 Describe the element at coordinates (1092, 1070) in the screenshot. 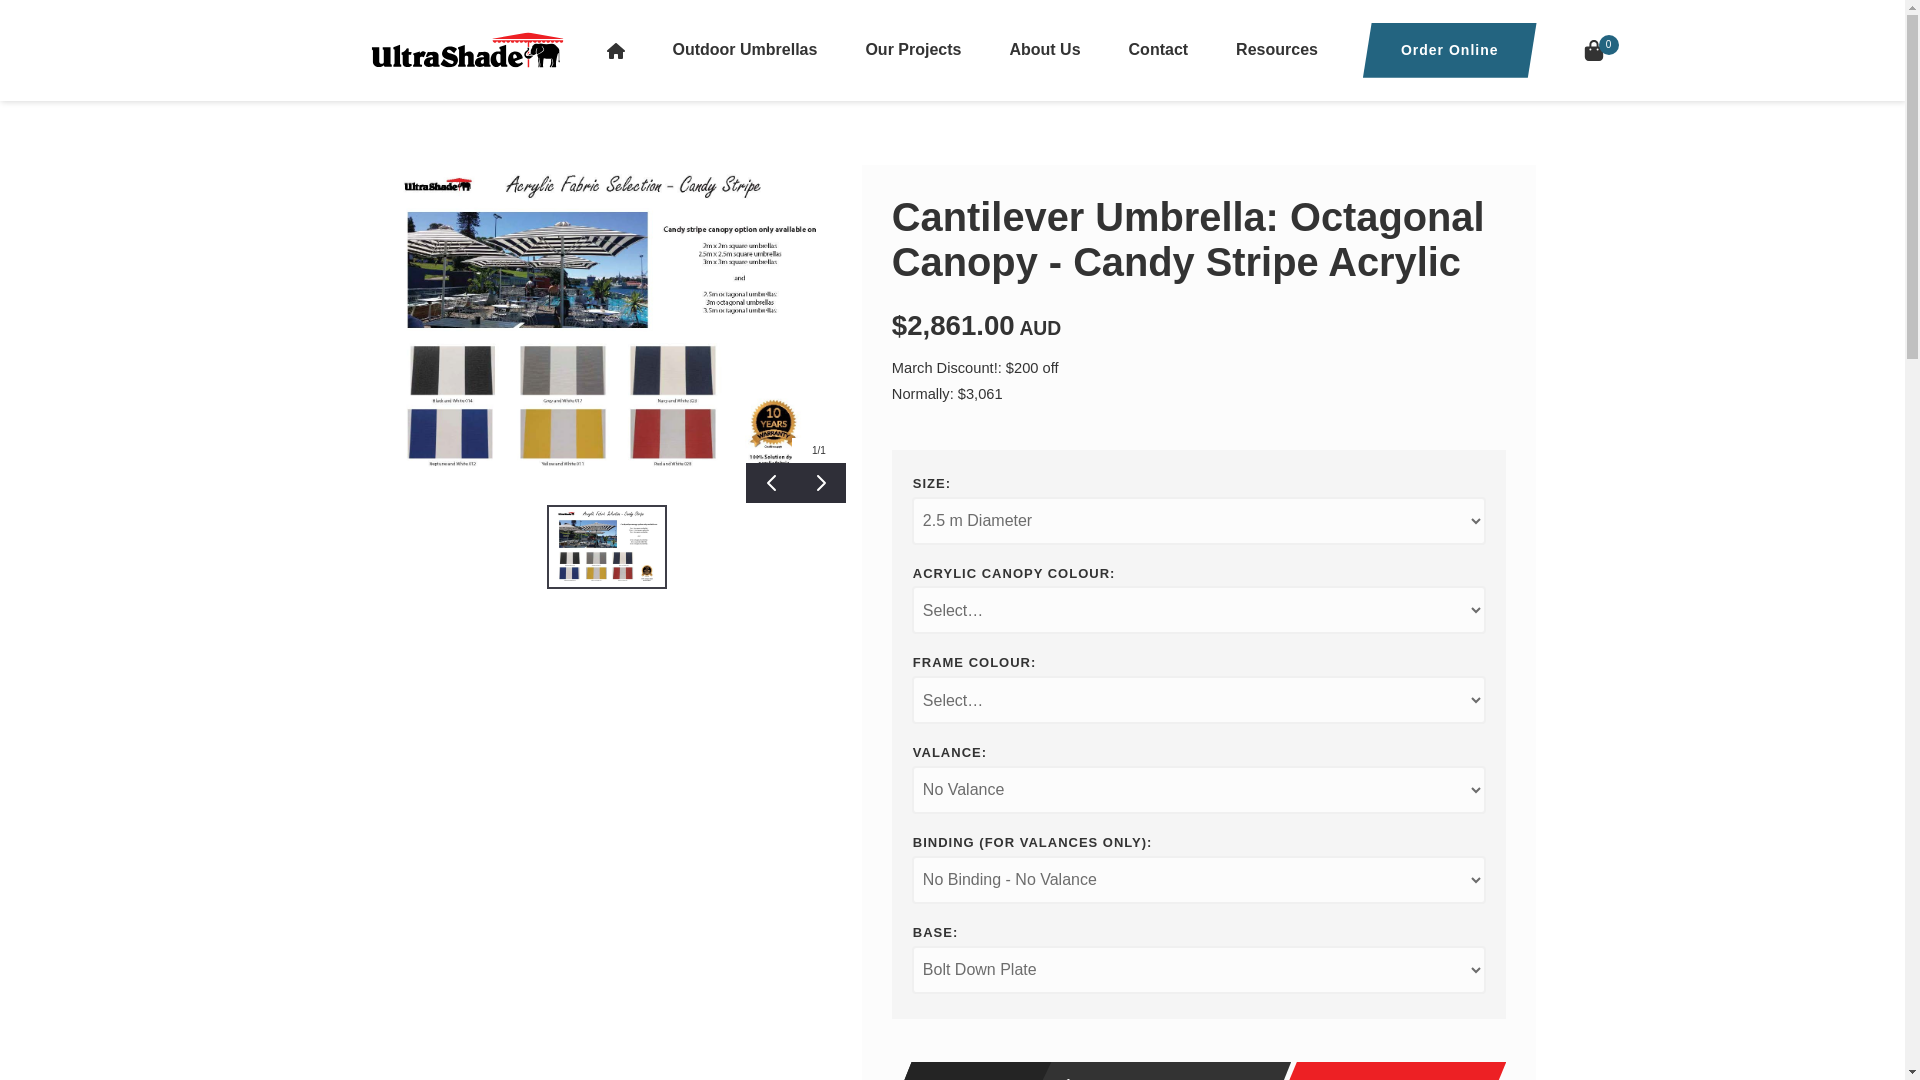

I see `1` at that location.